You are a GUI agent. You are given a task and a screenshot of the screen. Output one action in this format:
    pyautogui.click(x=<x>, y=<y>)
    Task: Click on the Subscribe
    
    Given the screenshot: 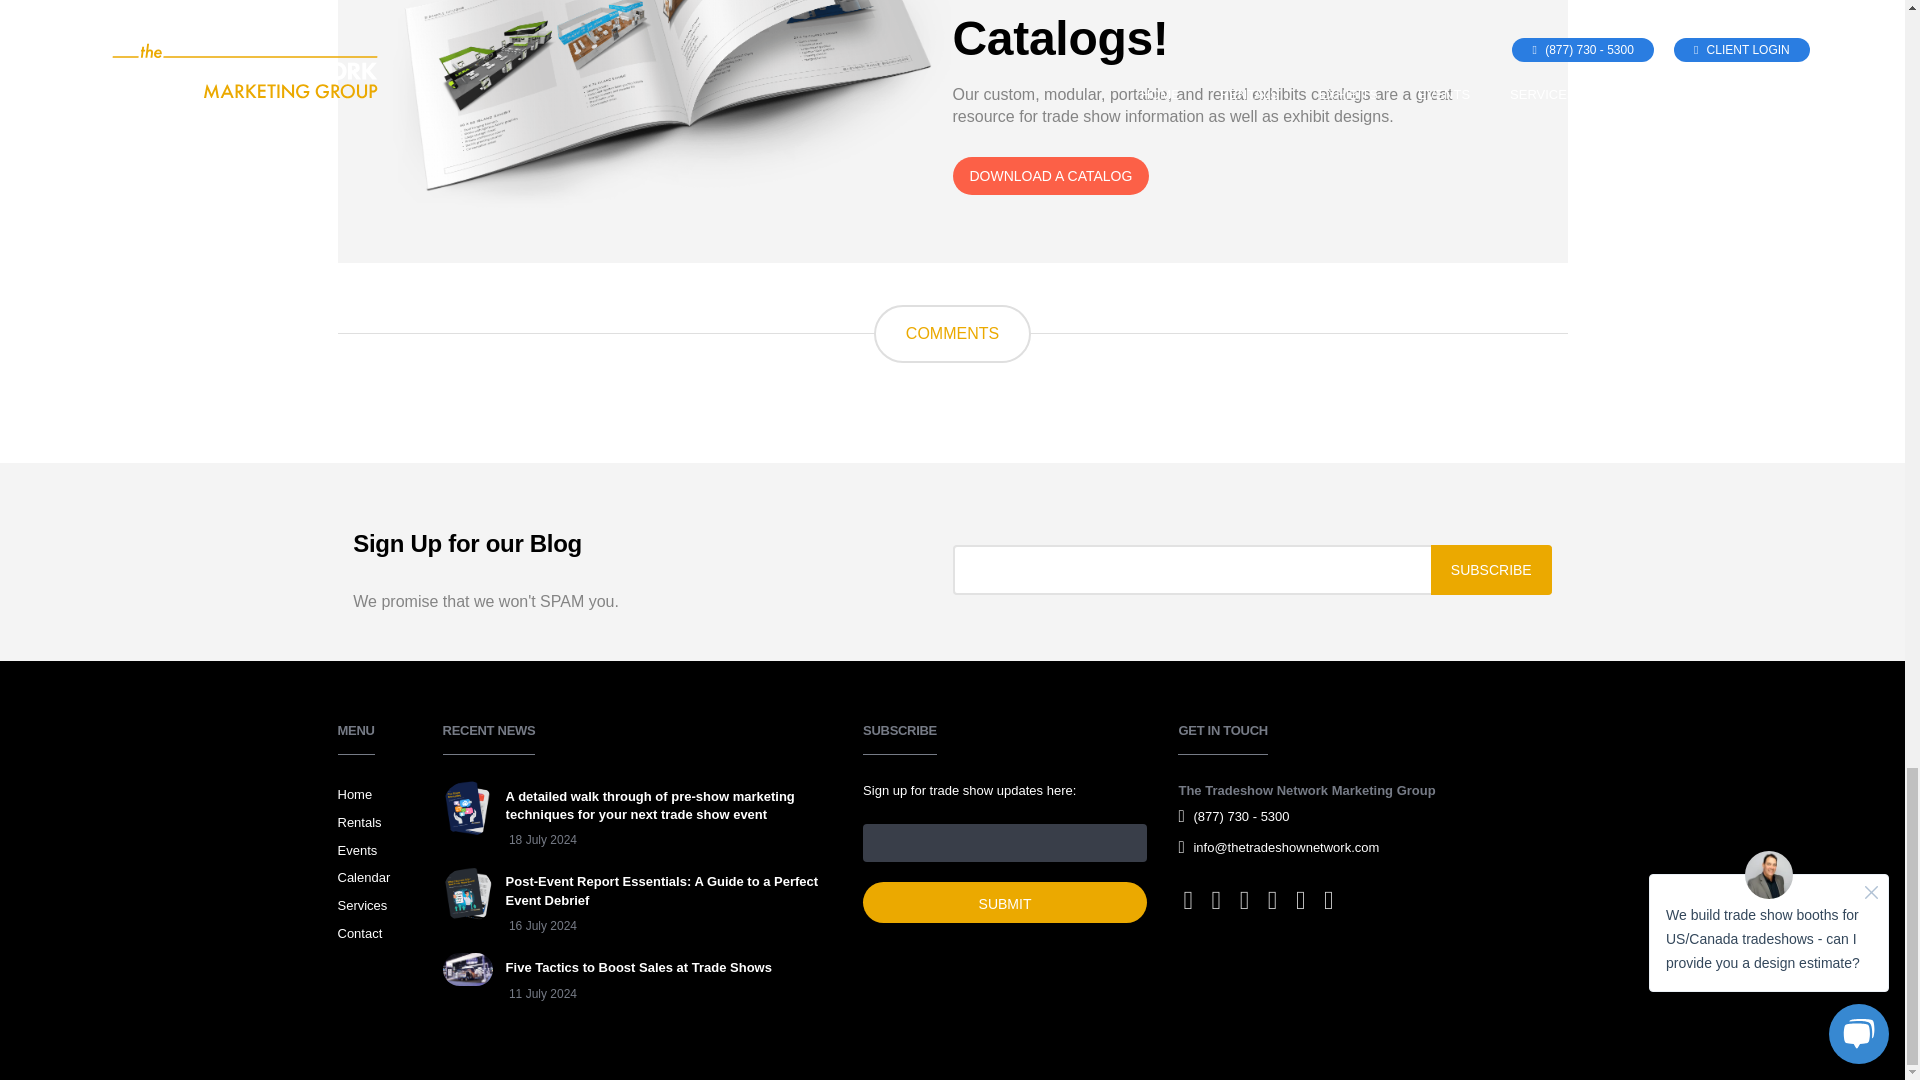 What is the action you would take?
    pyautogui.click(x=1490, y=570)
    